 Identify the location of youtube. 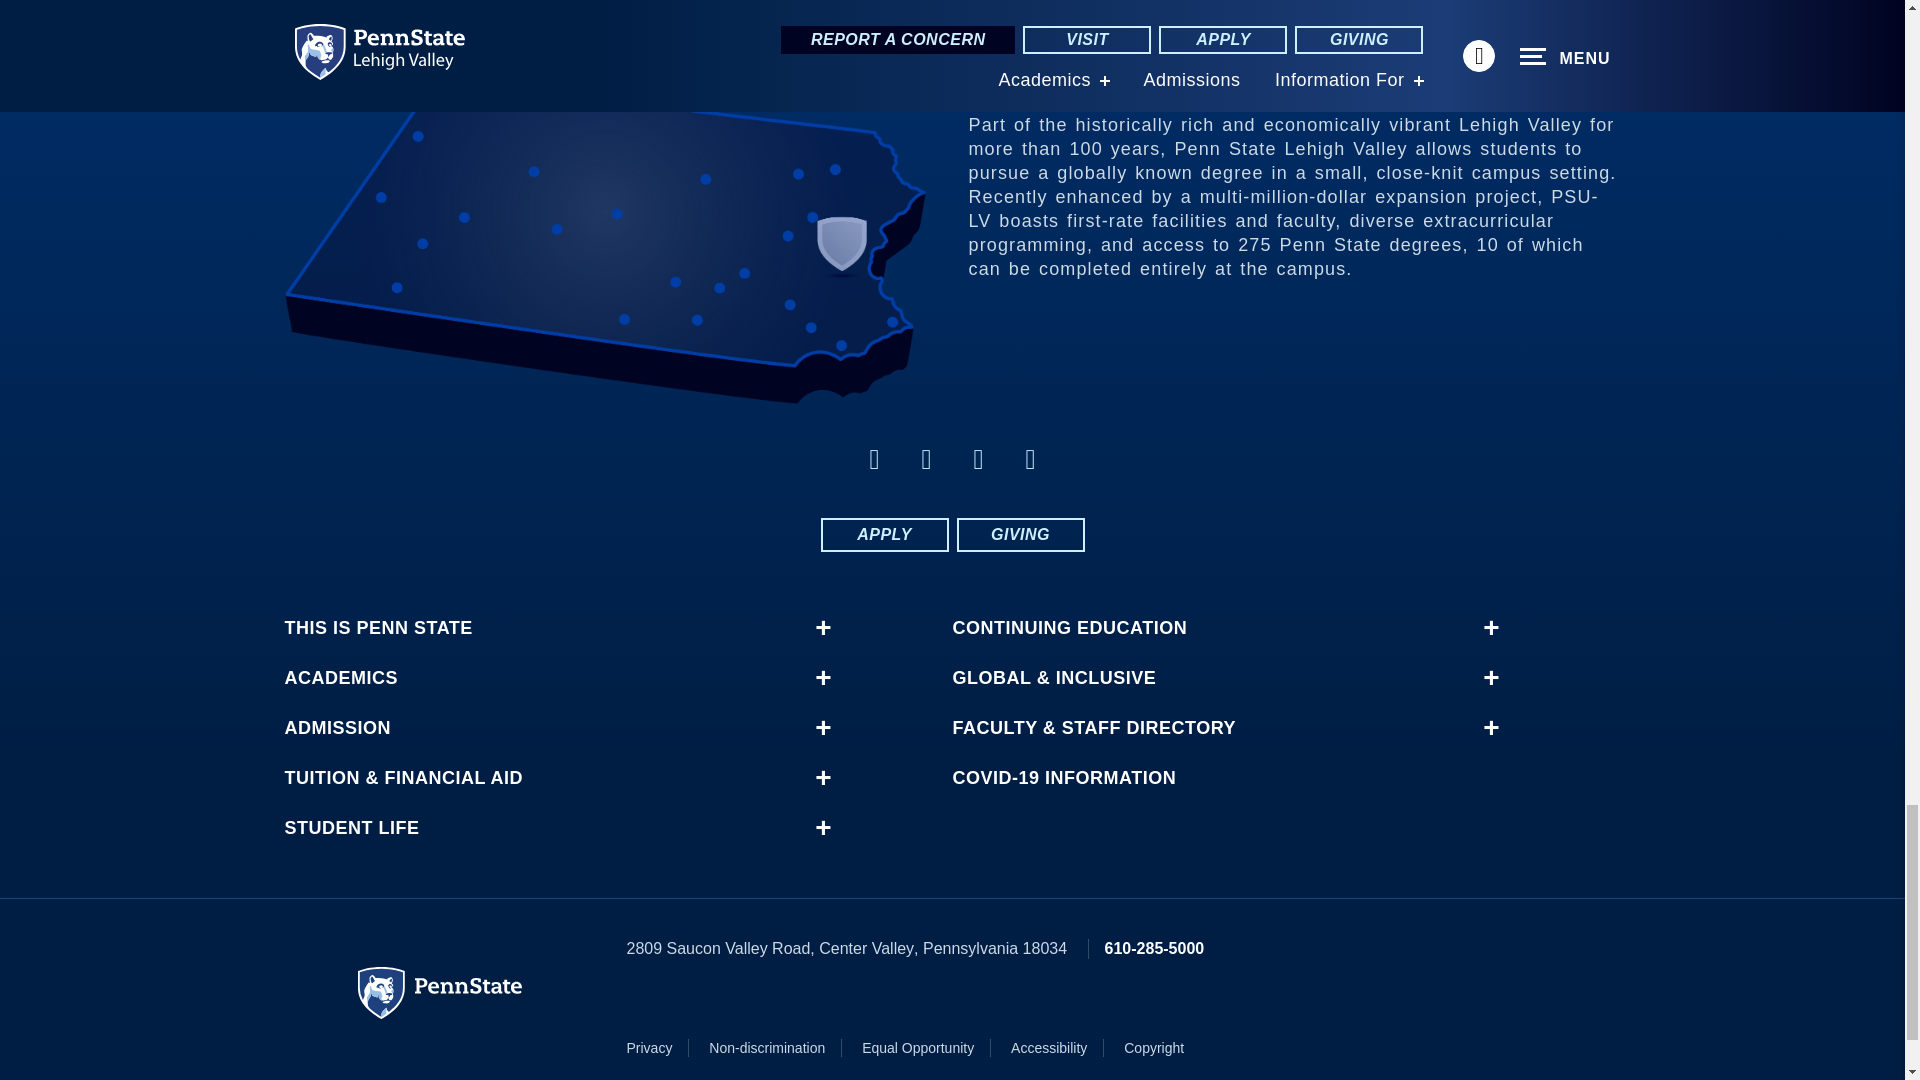
(1030, 459).